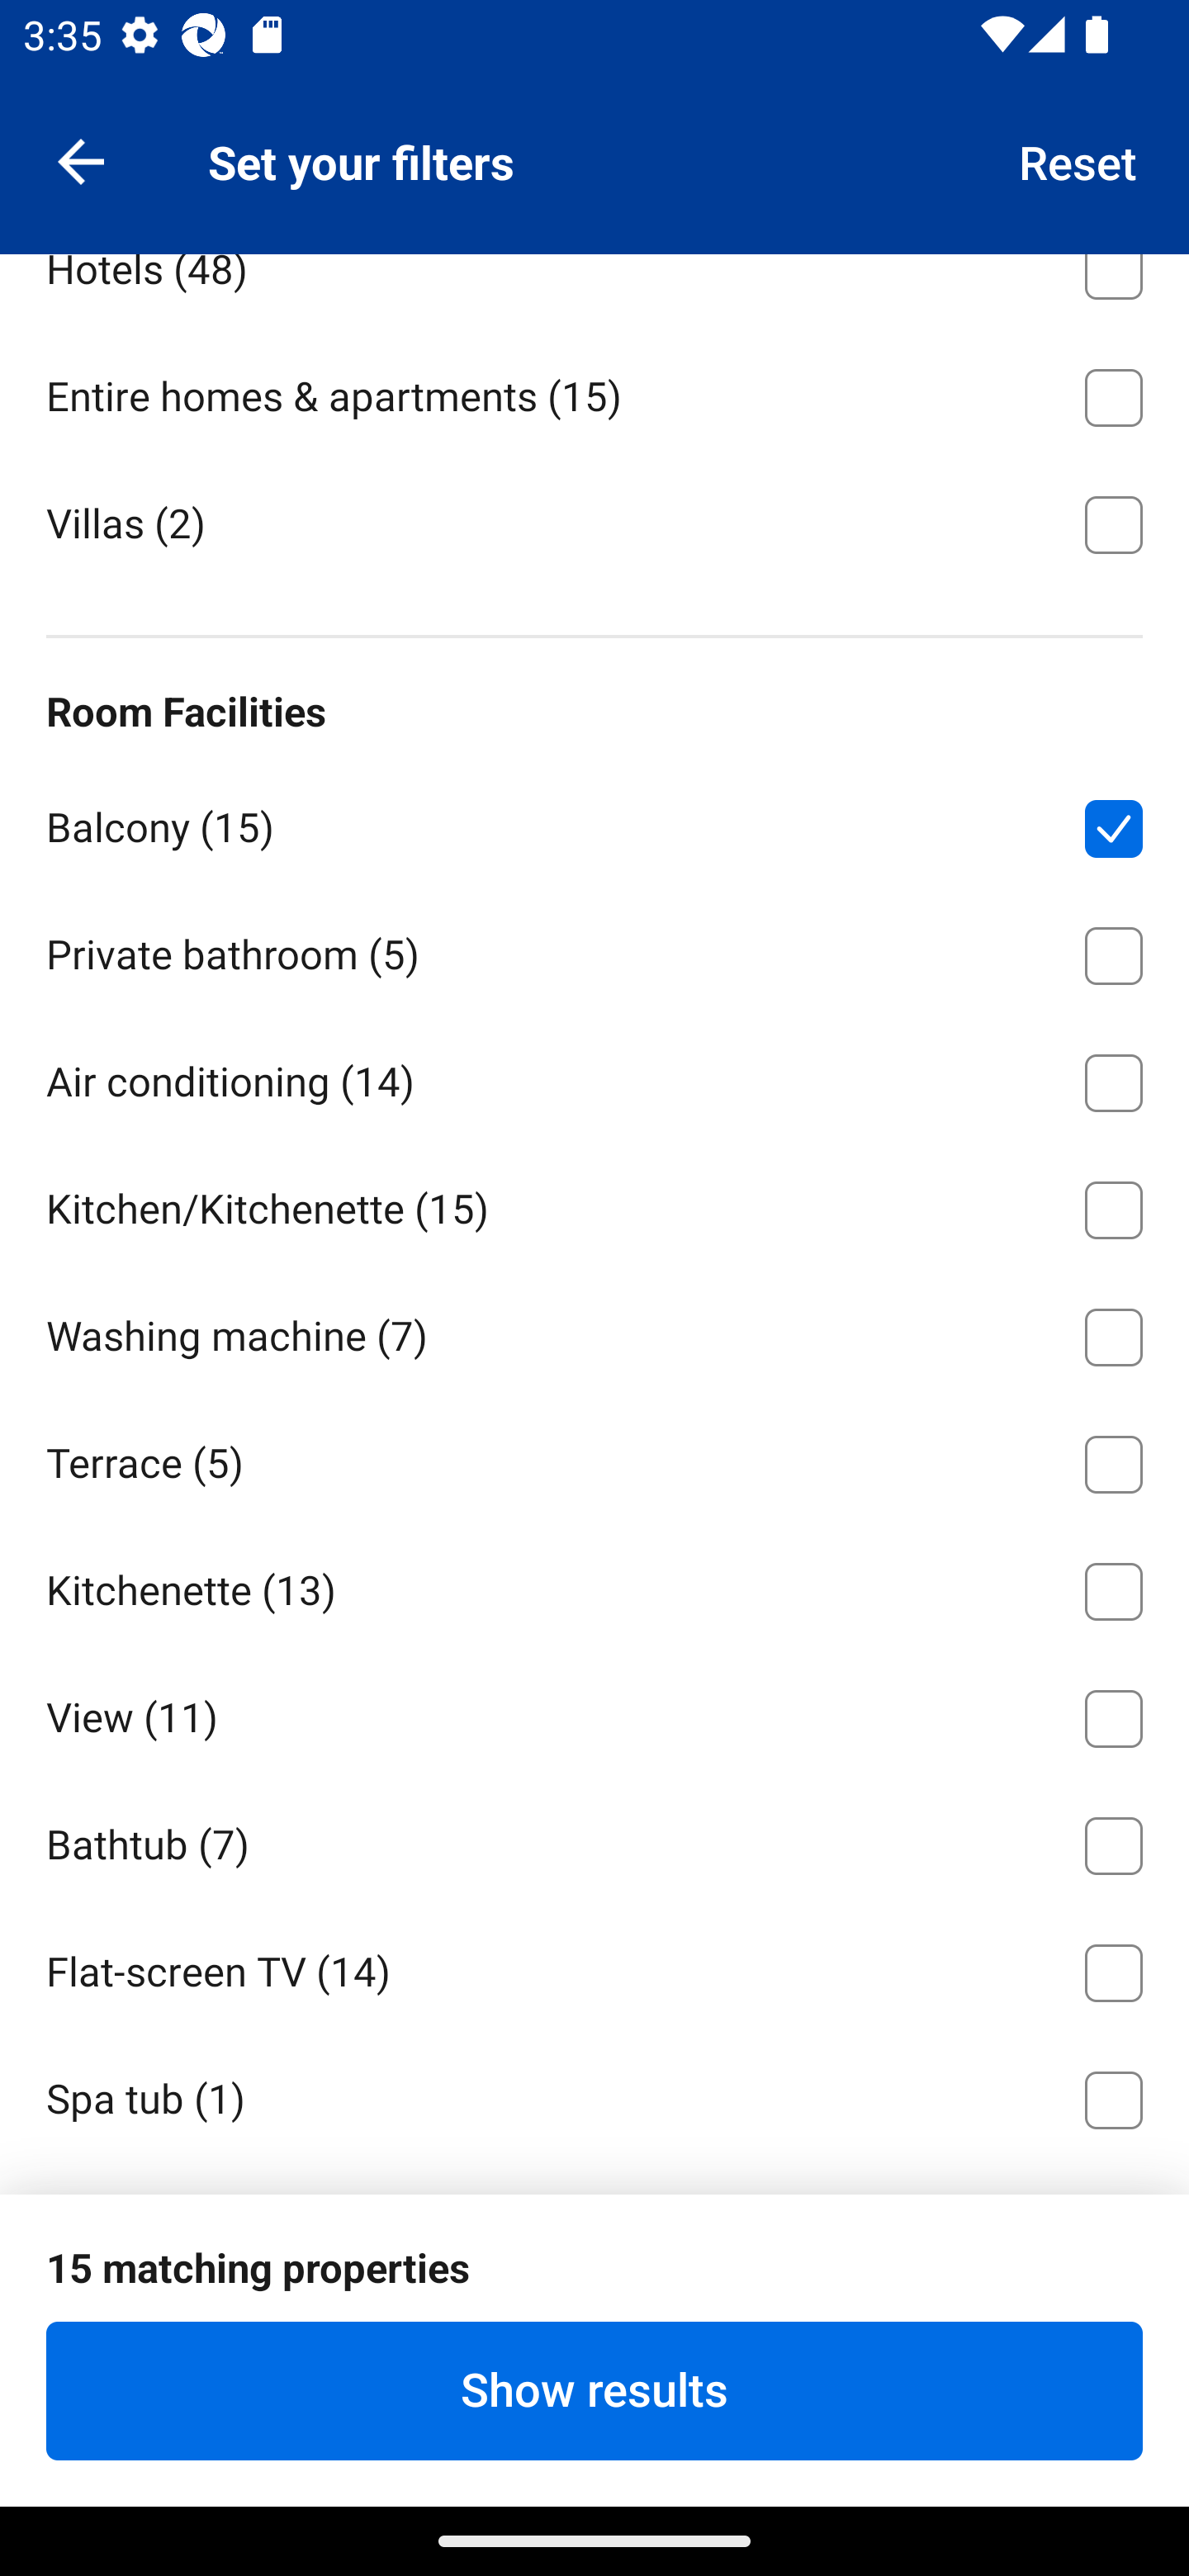 This screenshot has width=1189, height=2576. Describe the element at coordinates (594, 137) in the screenshot. I see `Apartments ⁦(15)` at that location.